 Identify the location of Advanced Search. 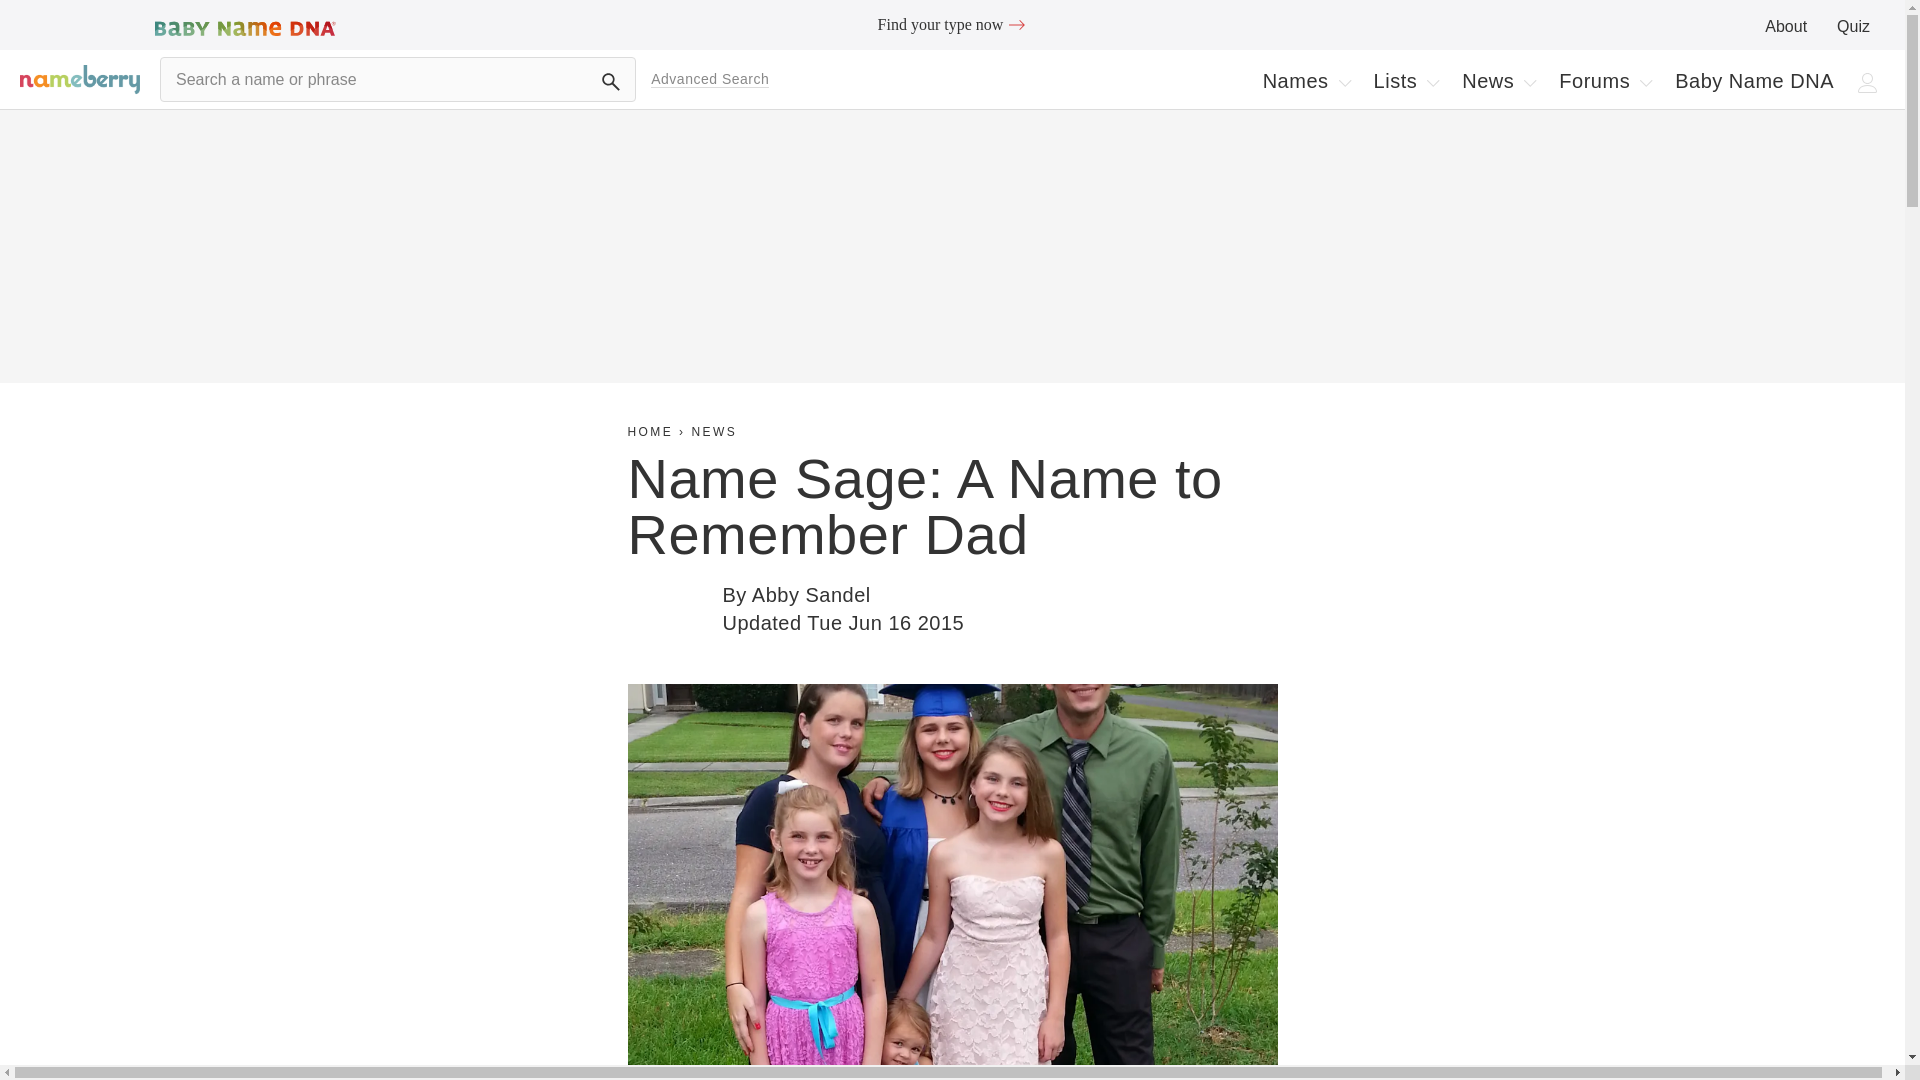
(1604, 81).